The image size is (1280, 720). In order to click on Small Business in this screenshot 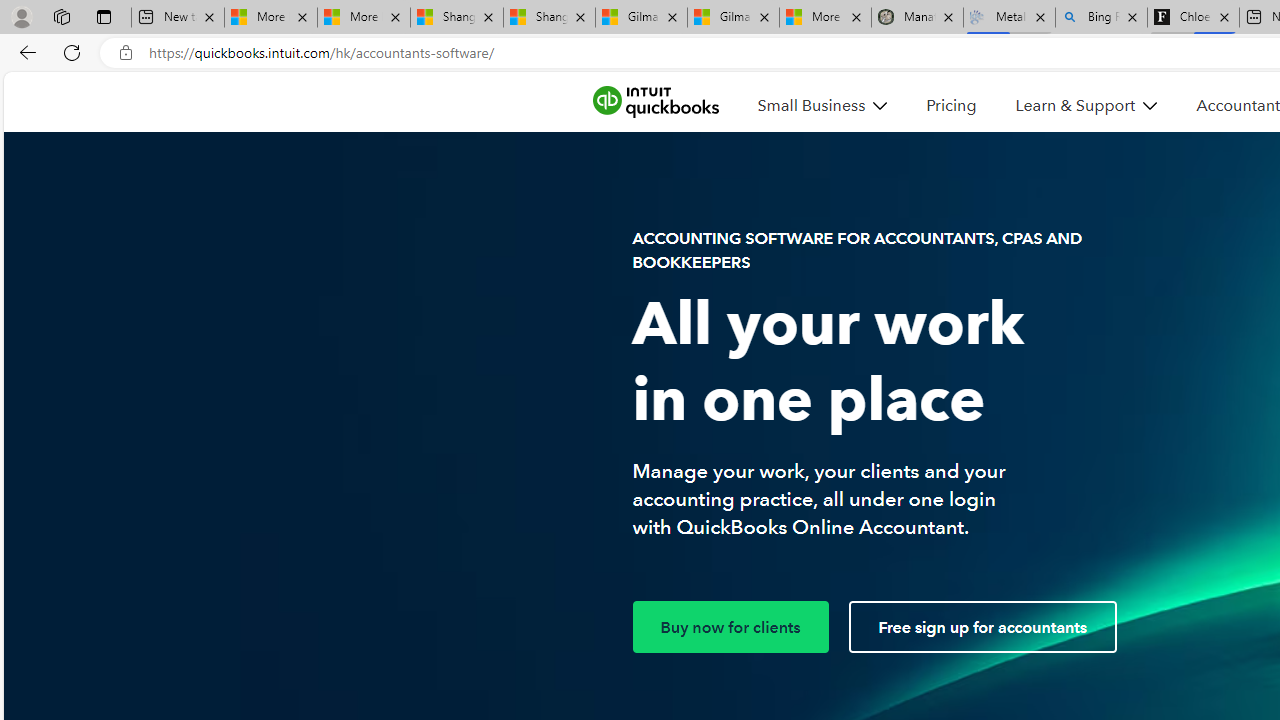, I will do `click(822, 105)`.